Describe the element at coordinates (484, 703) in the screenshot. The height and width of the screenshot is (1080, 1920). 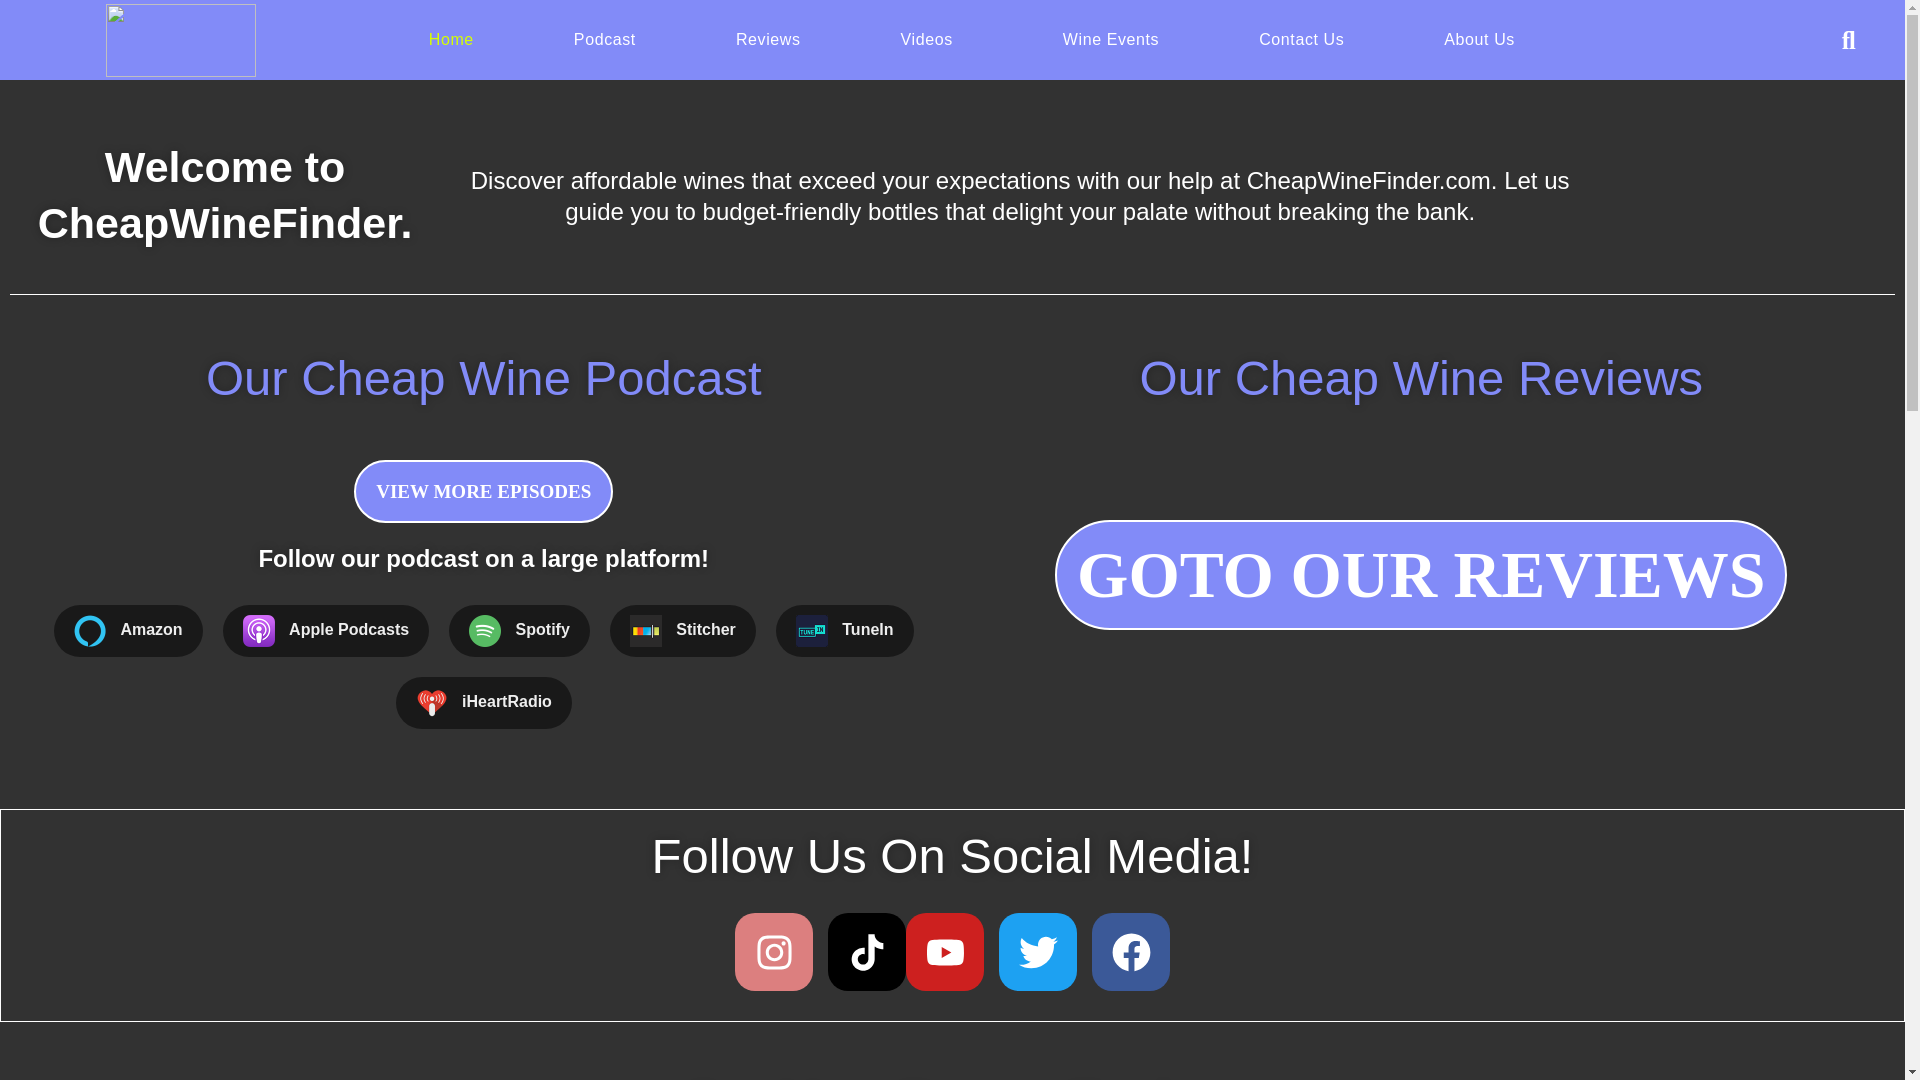
I see `iHeartRadio` at that location.